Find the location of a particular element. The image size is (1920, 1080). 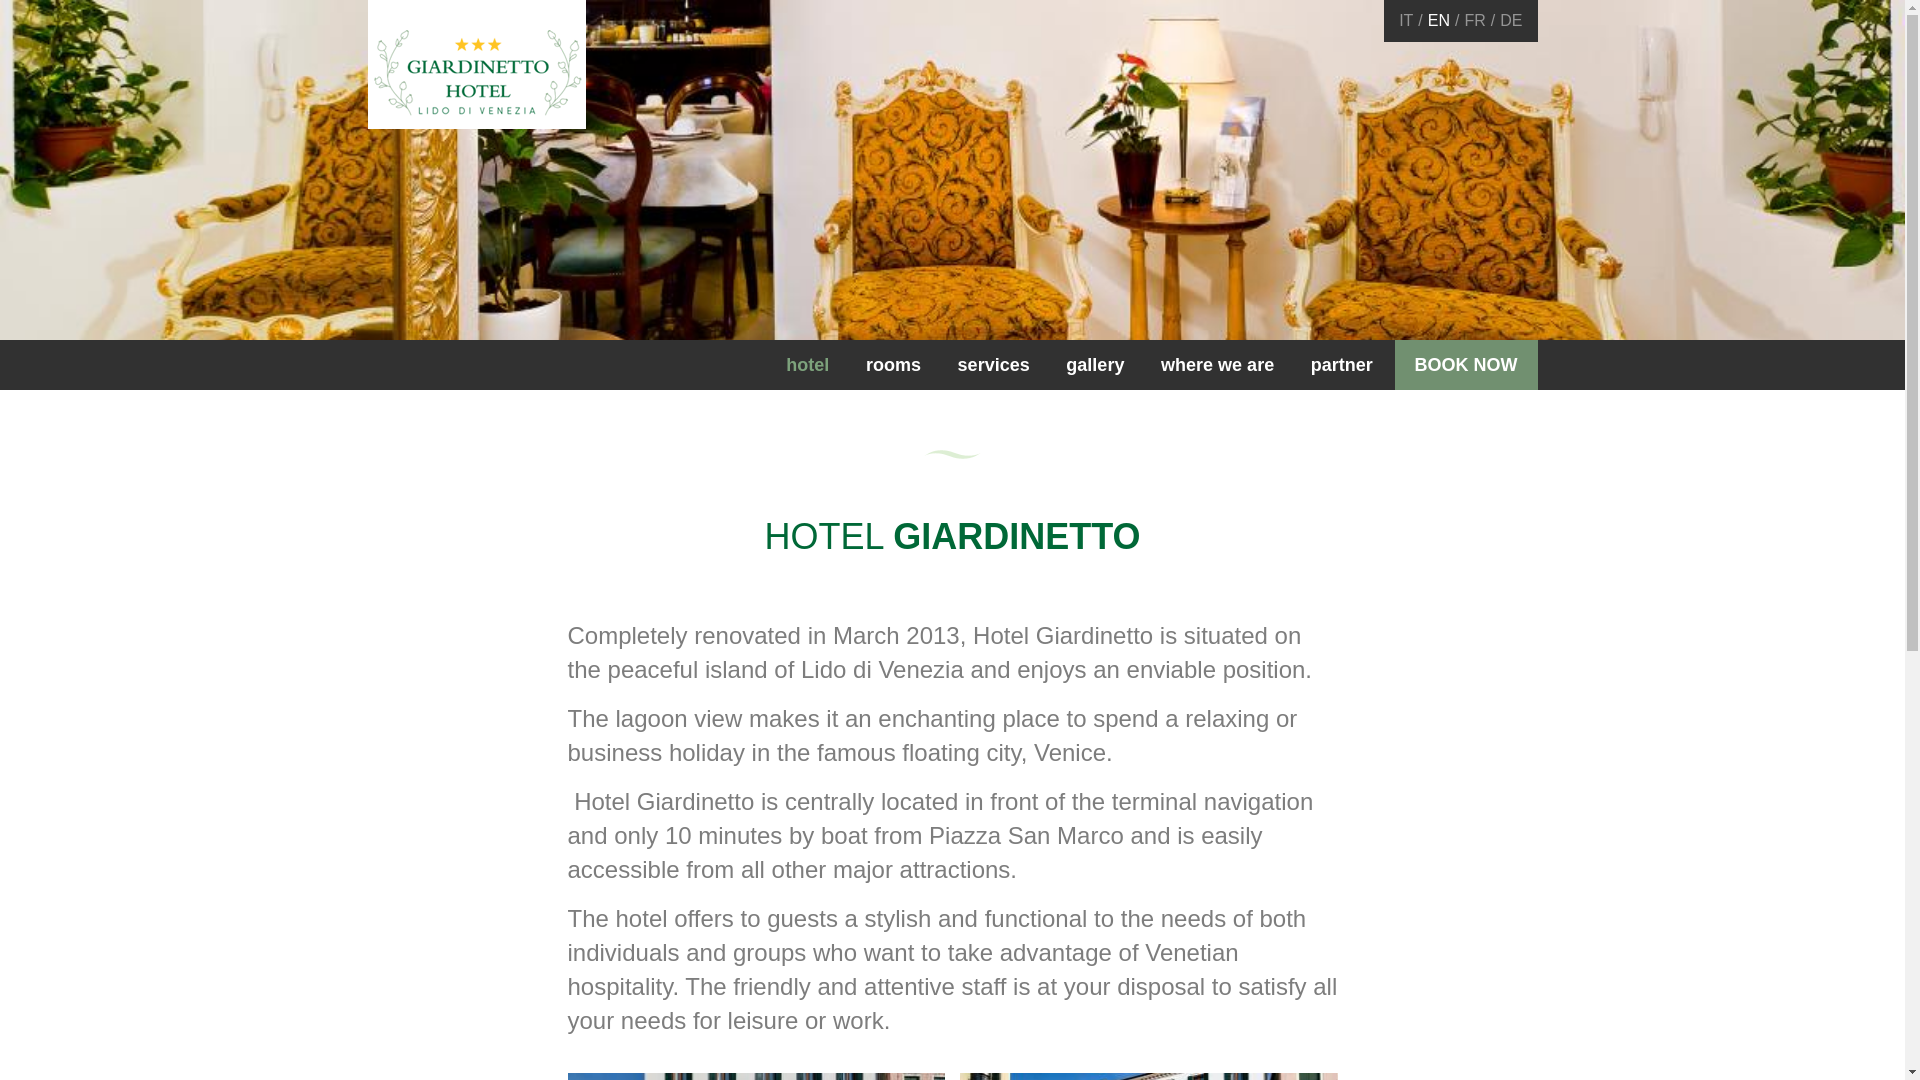

gallery is located at coordinates (1094, 364).